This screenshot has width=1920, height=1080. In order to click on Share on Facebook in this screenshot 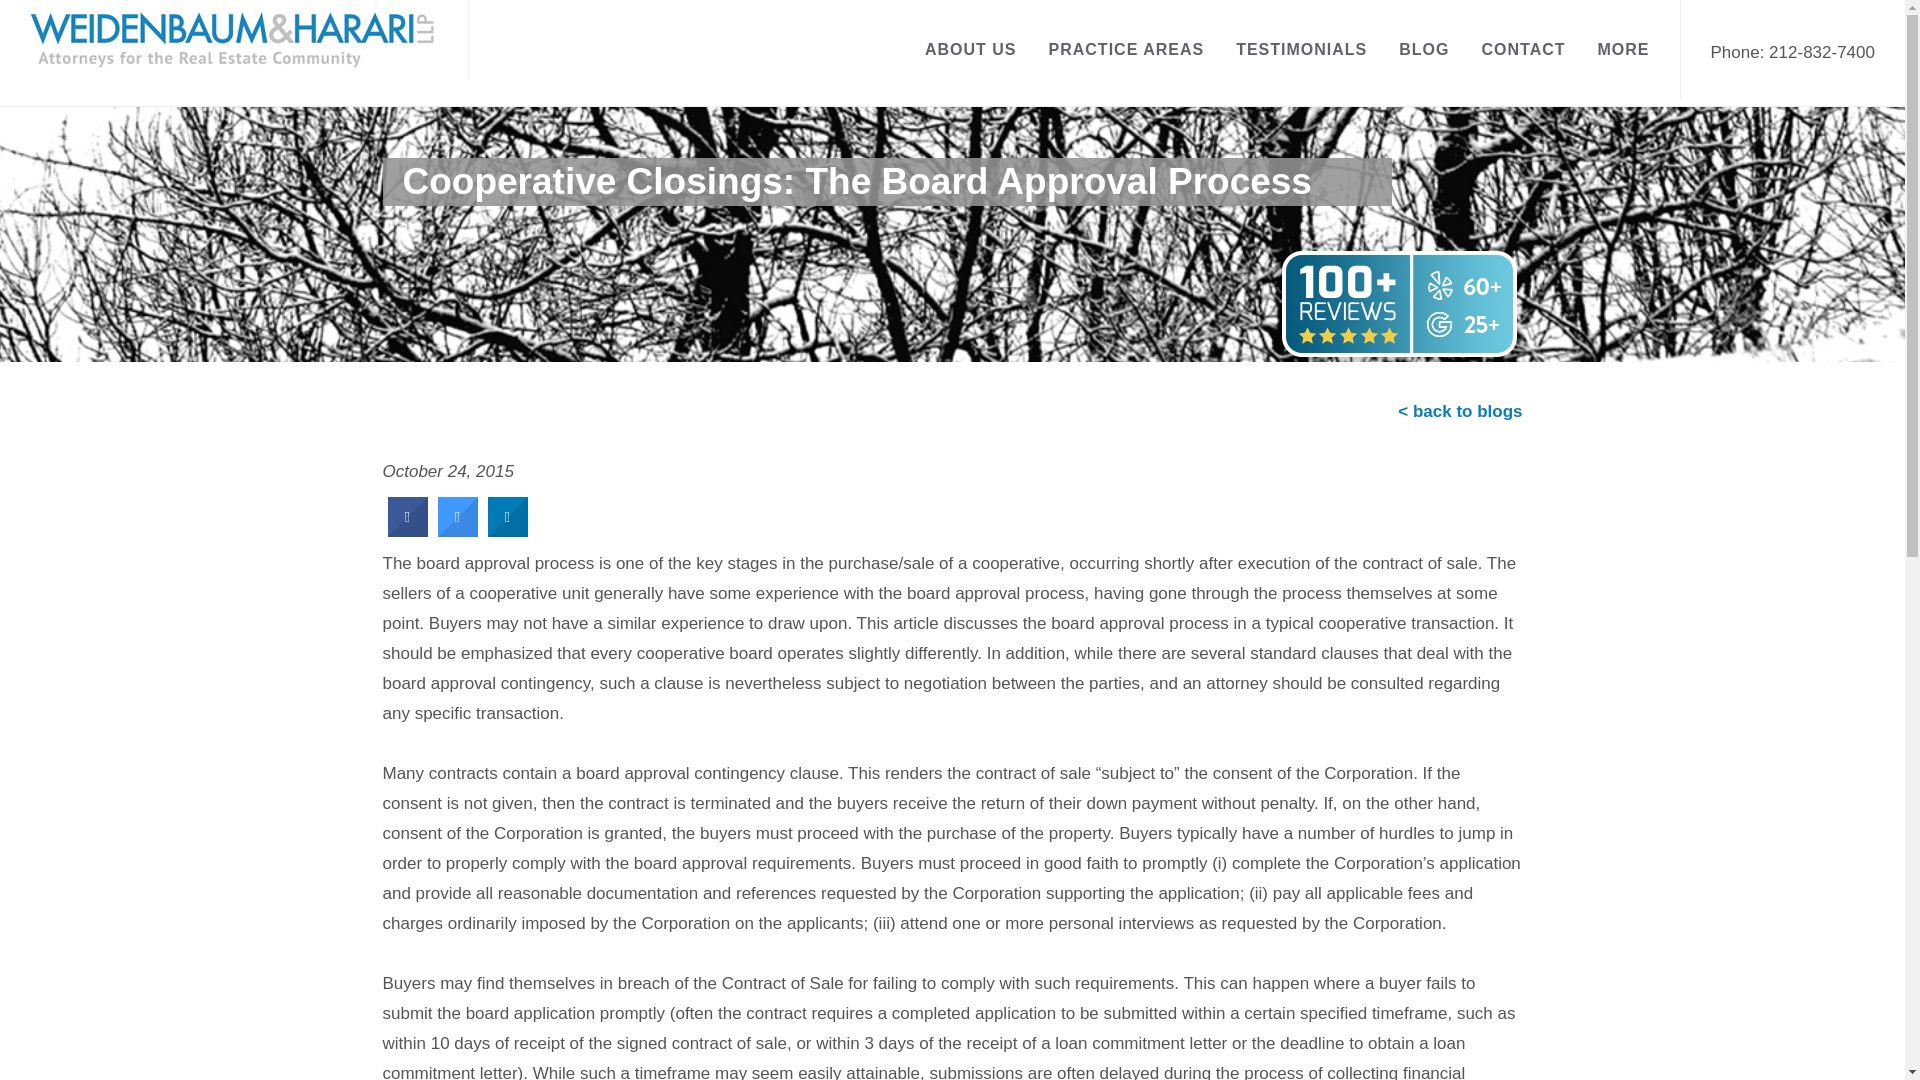, I will do `click(408, 530)`.